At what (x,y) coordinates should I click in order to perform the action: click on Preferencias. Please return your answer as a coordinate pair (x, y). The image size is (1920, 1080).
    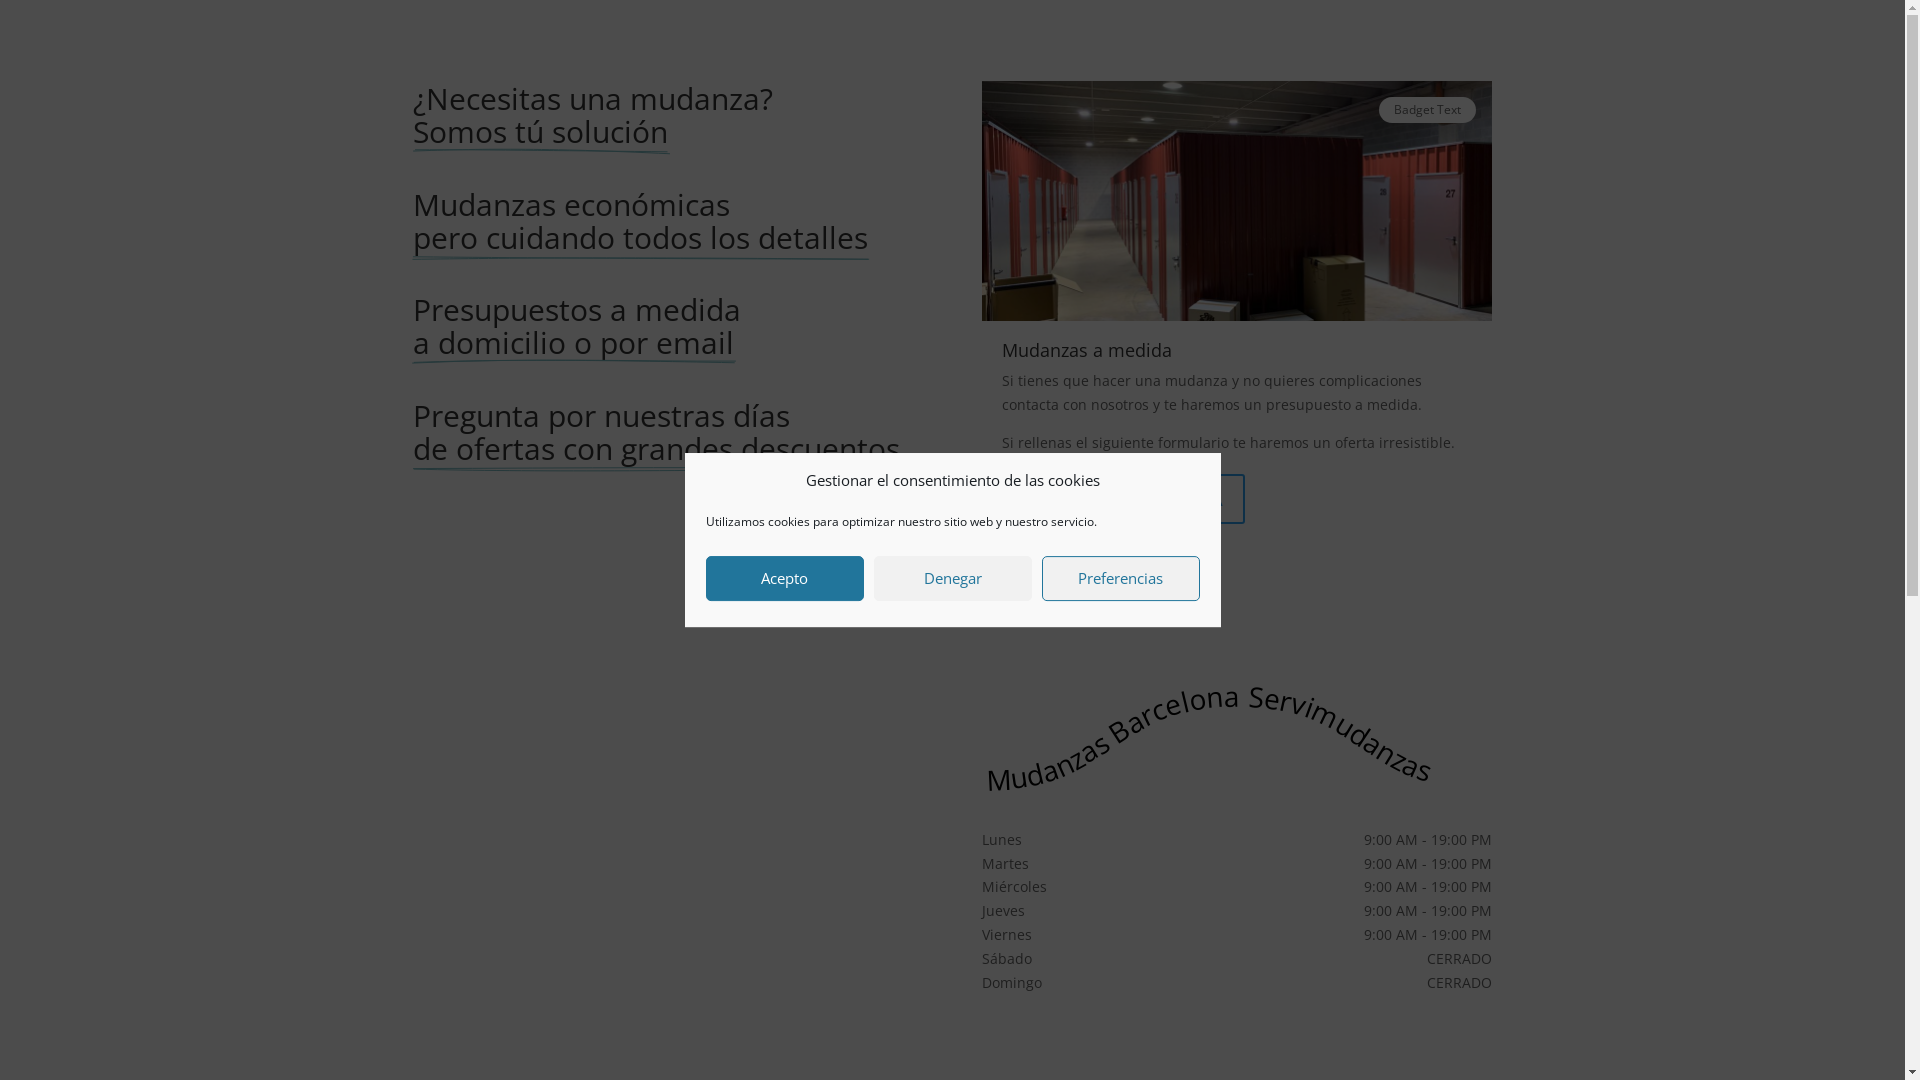
    Looking at the image, I should click on (1121, 578).